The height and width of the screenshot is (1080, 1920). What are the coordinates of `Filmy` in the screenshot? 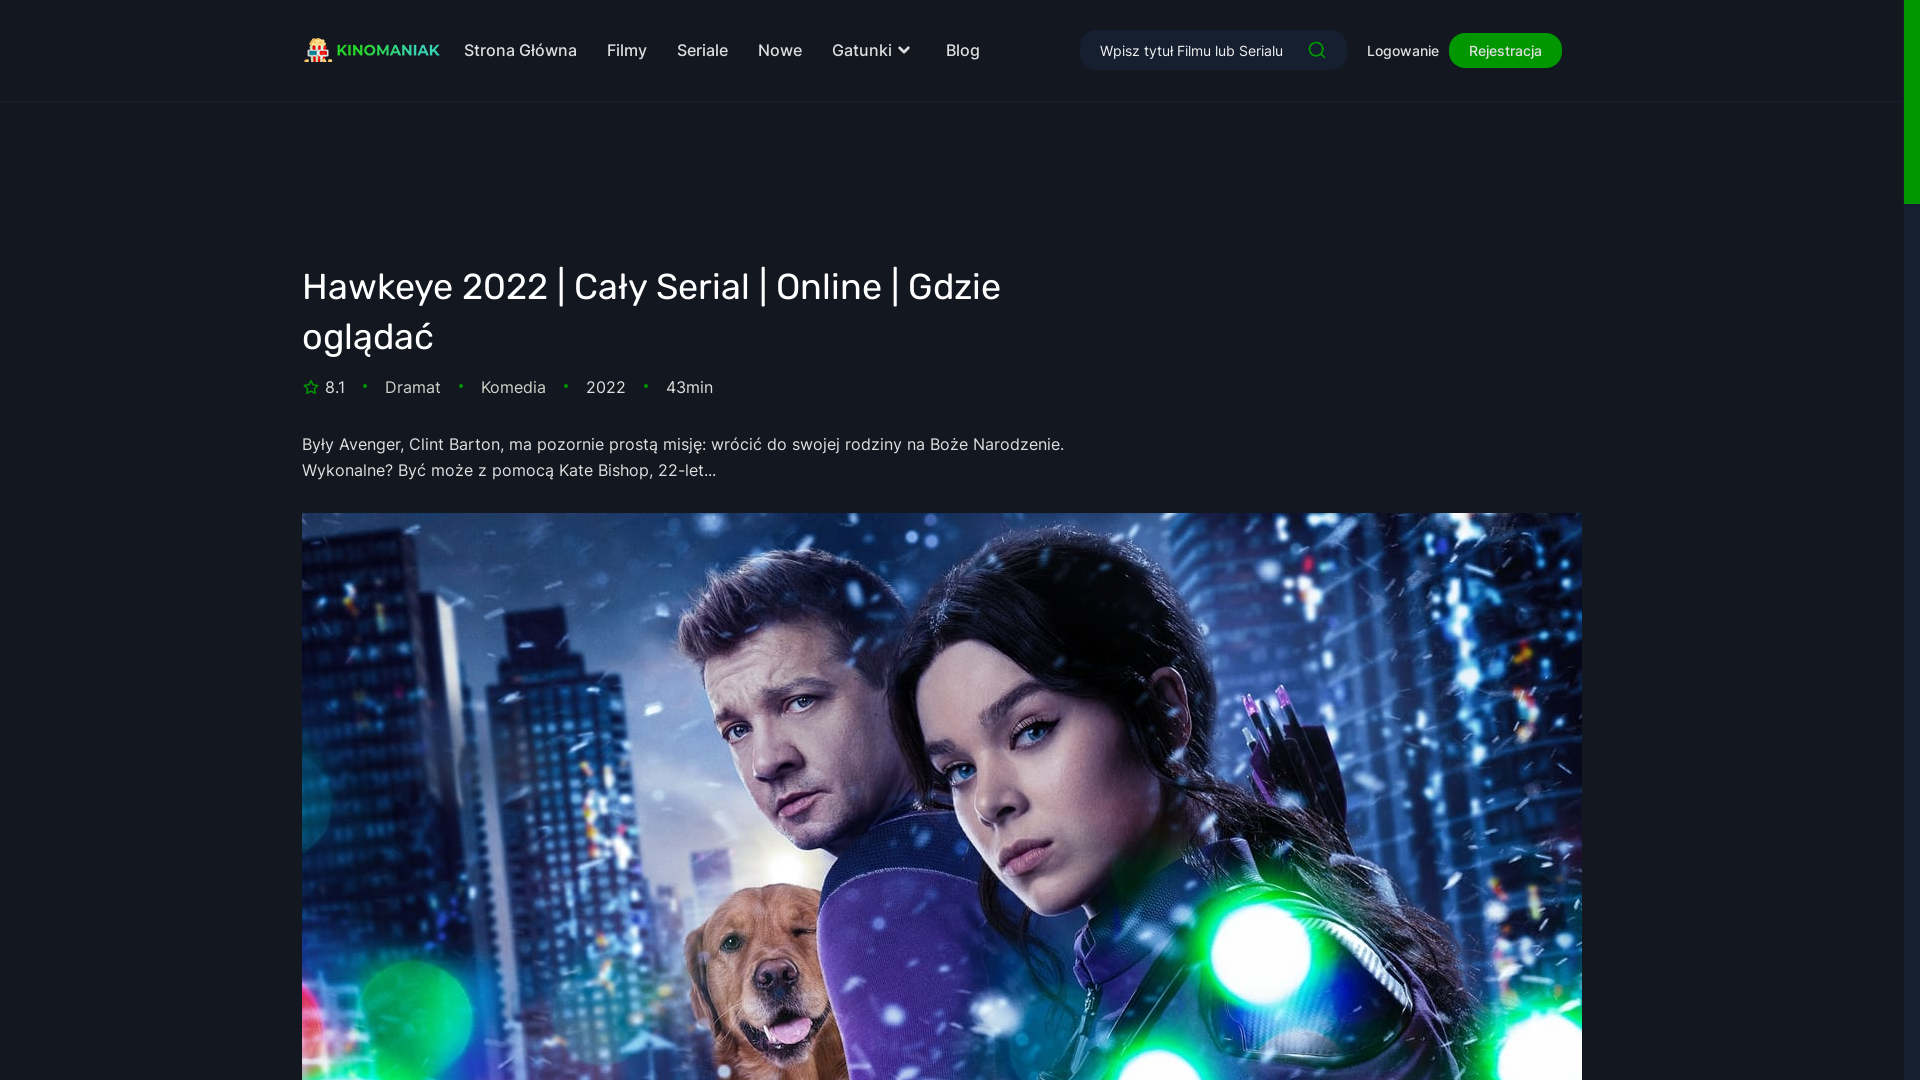 It's located at (627, 50).